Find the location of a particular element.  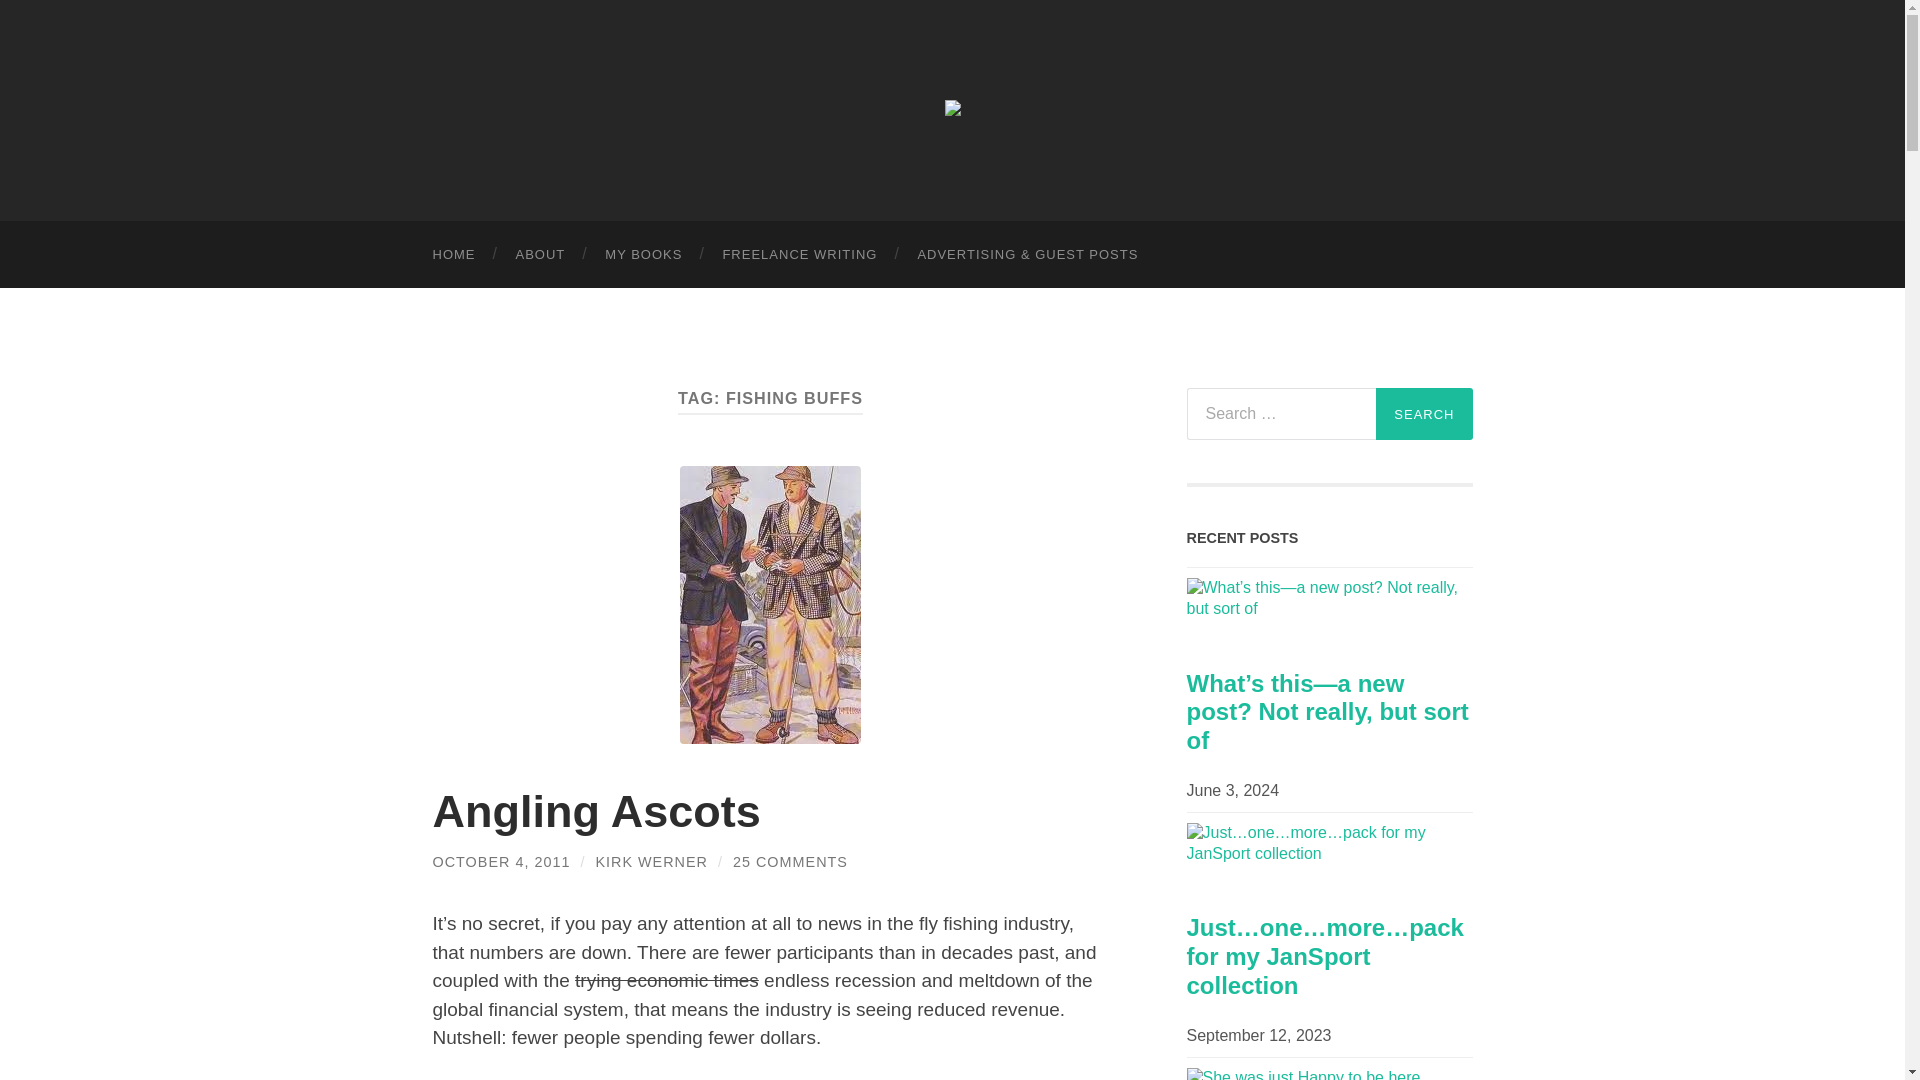

Angling Ascots is located at coordinates (596, 812).